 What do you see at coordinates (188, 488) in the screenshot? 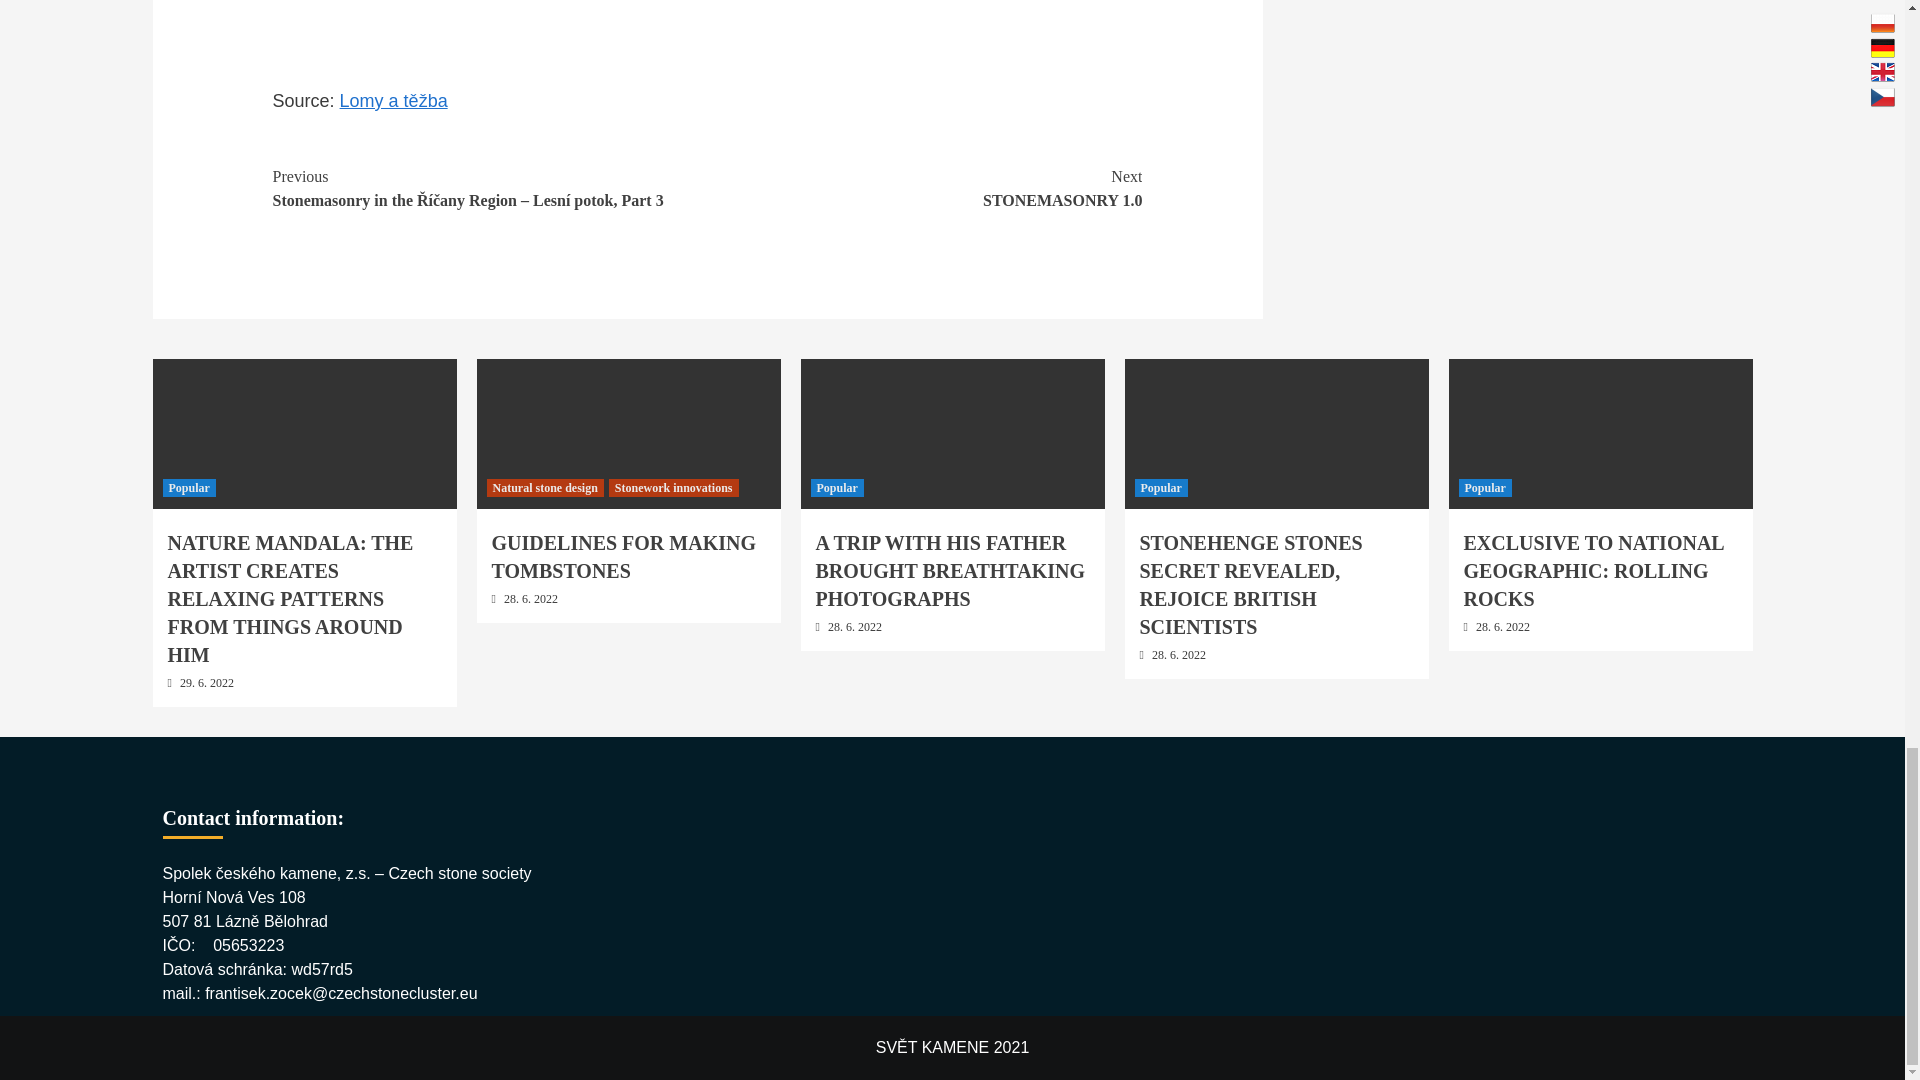
I see `Popular` at bounding box center [188, 488].